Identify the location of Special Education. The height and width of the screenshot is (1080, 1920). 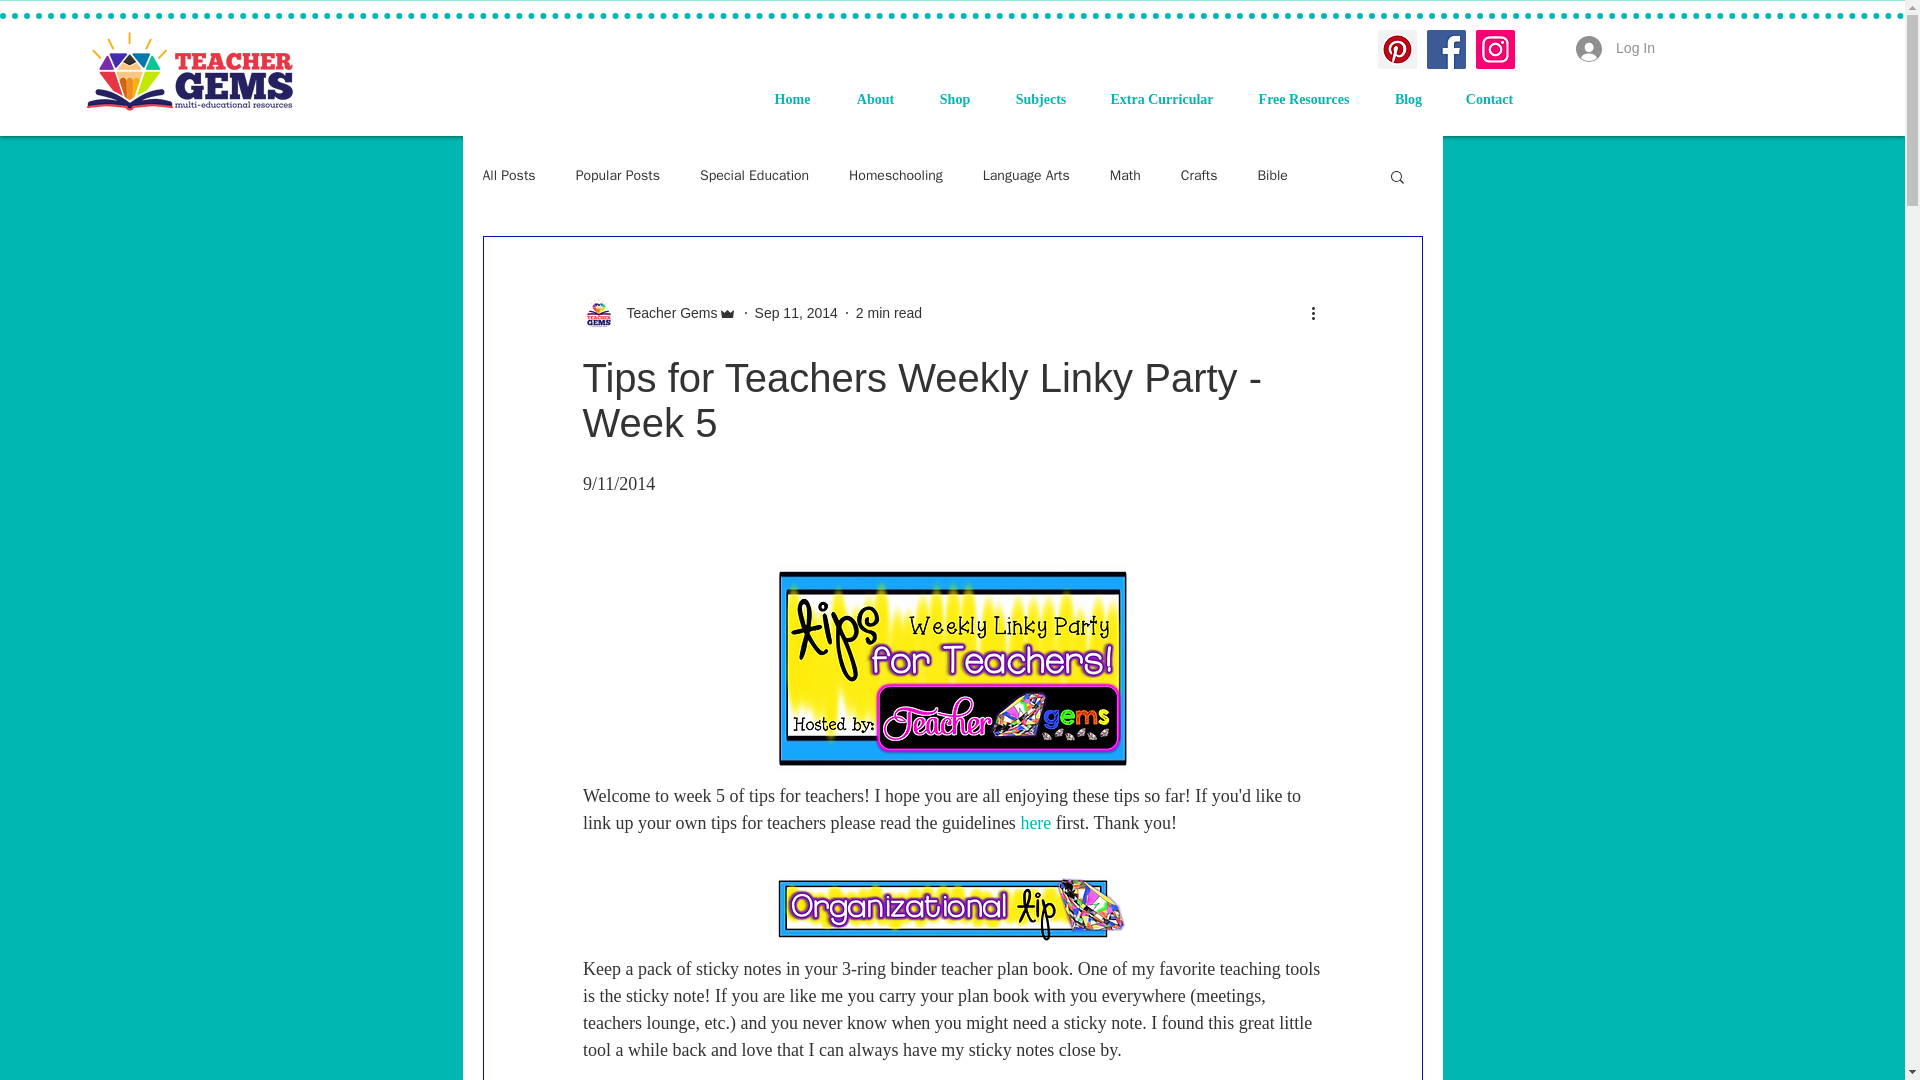
(754, 176).